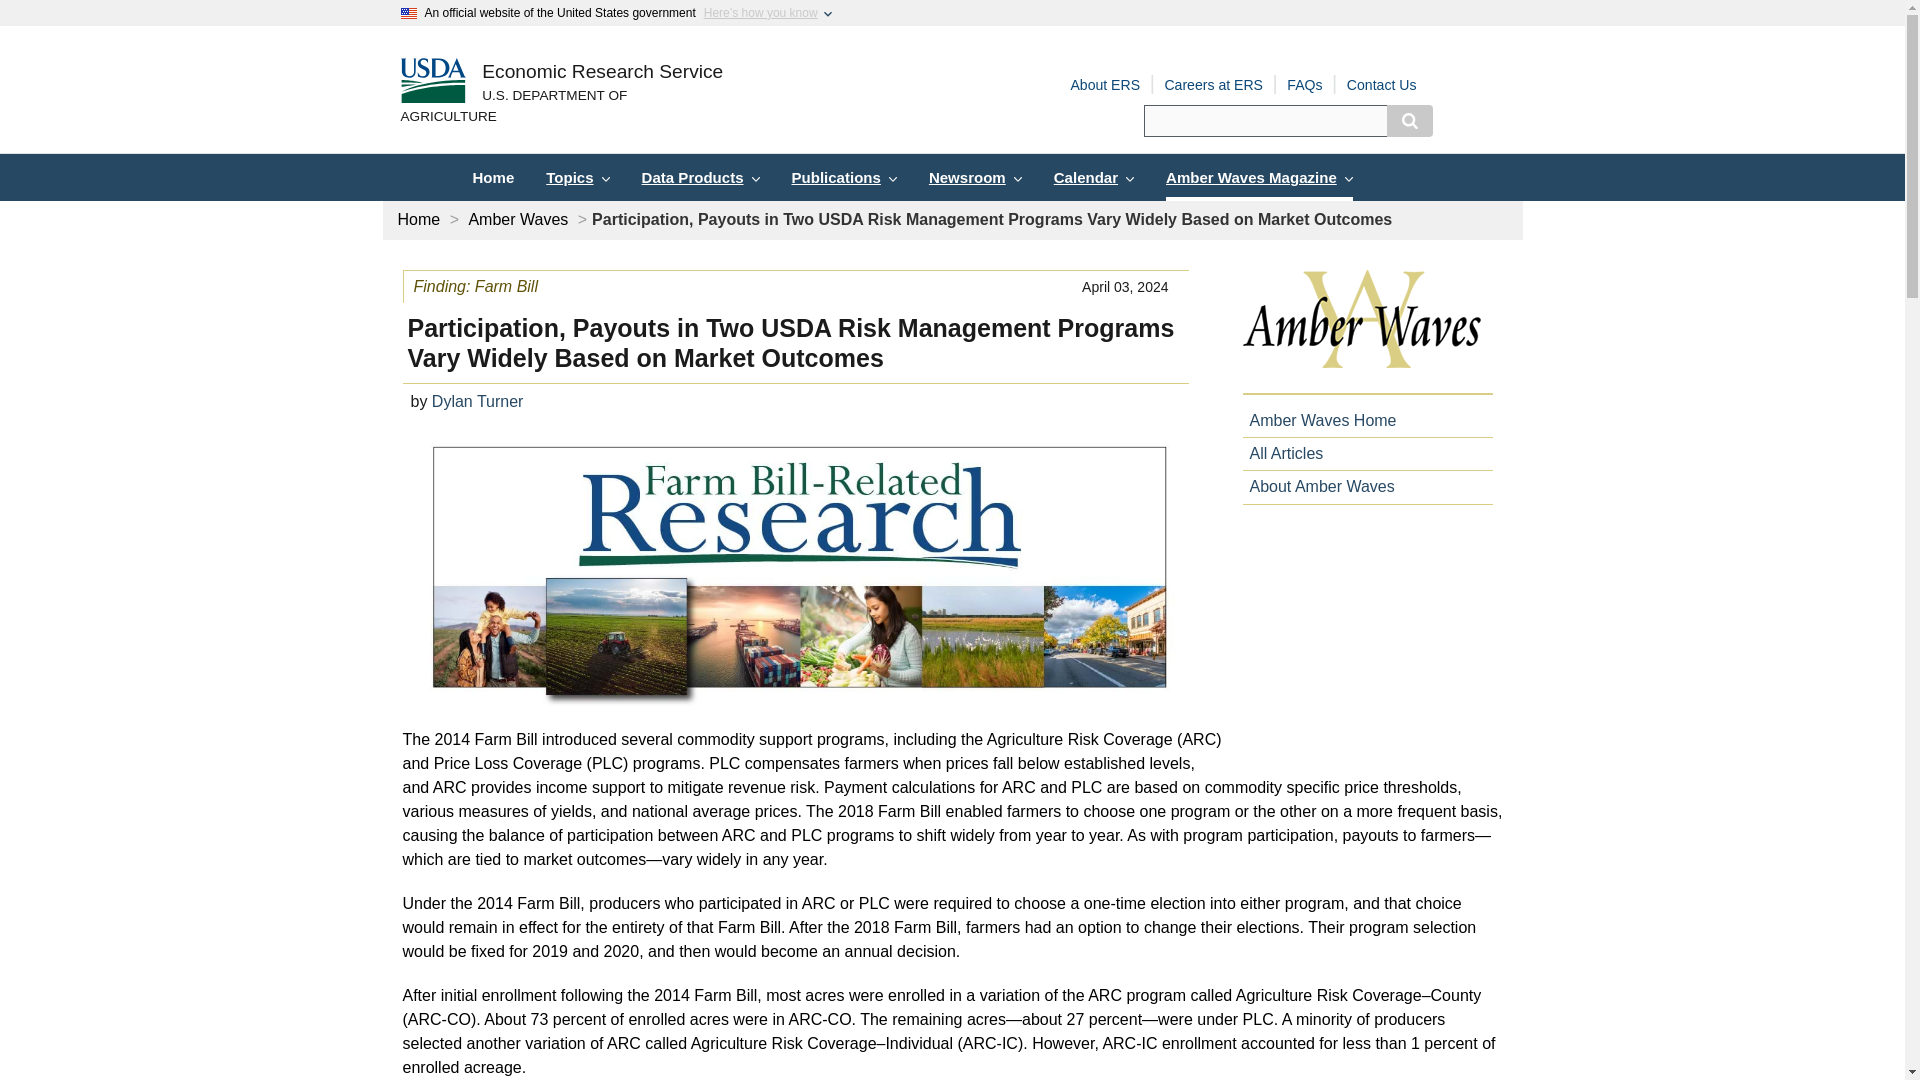  What do you see at coordinates (1318, 420) in the screenshot?
I see `Amber Waves Home` at bounding box center [1318, 420].